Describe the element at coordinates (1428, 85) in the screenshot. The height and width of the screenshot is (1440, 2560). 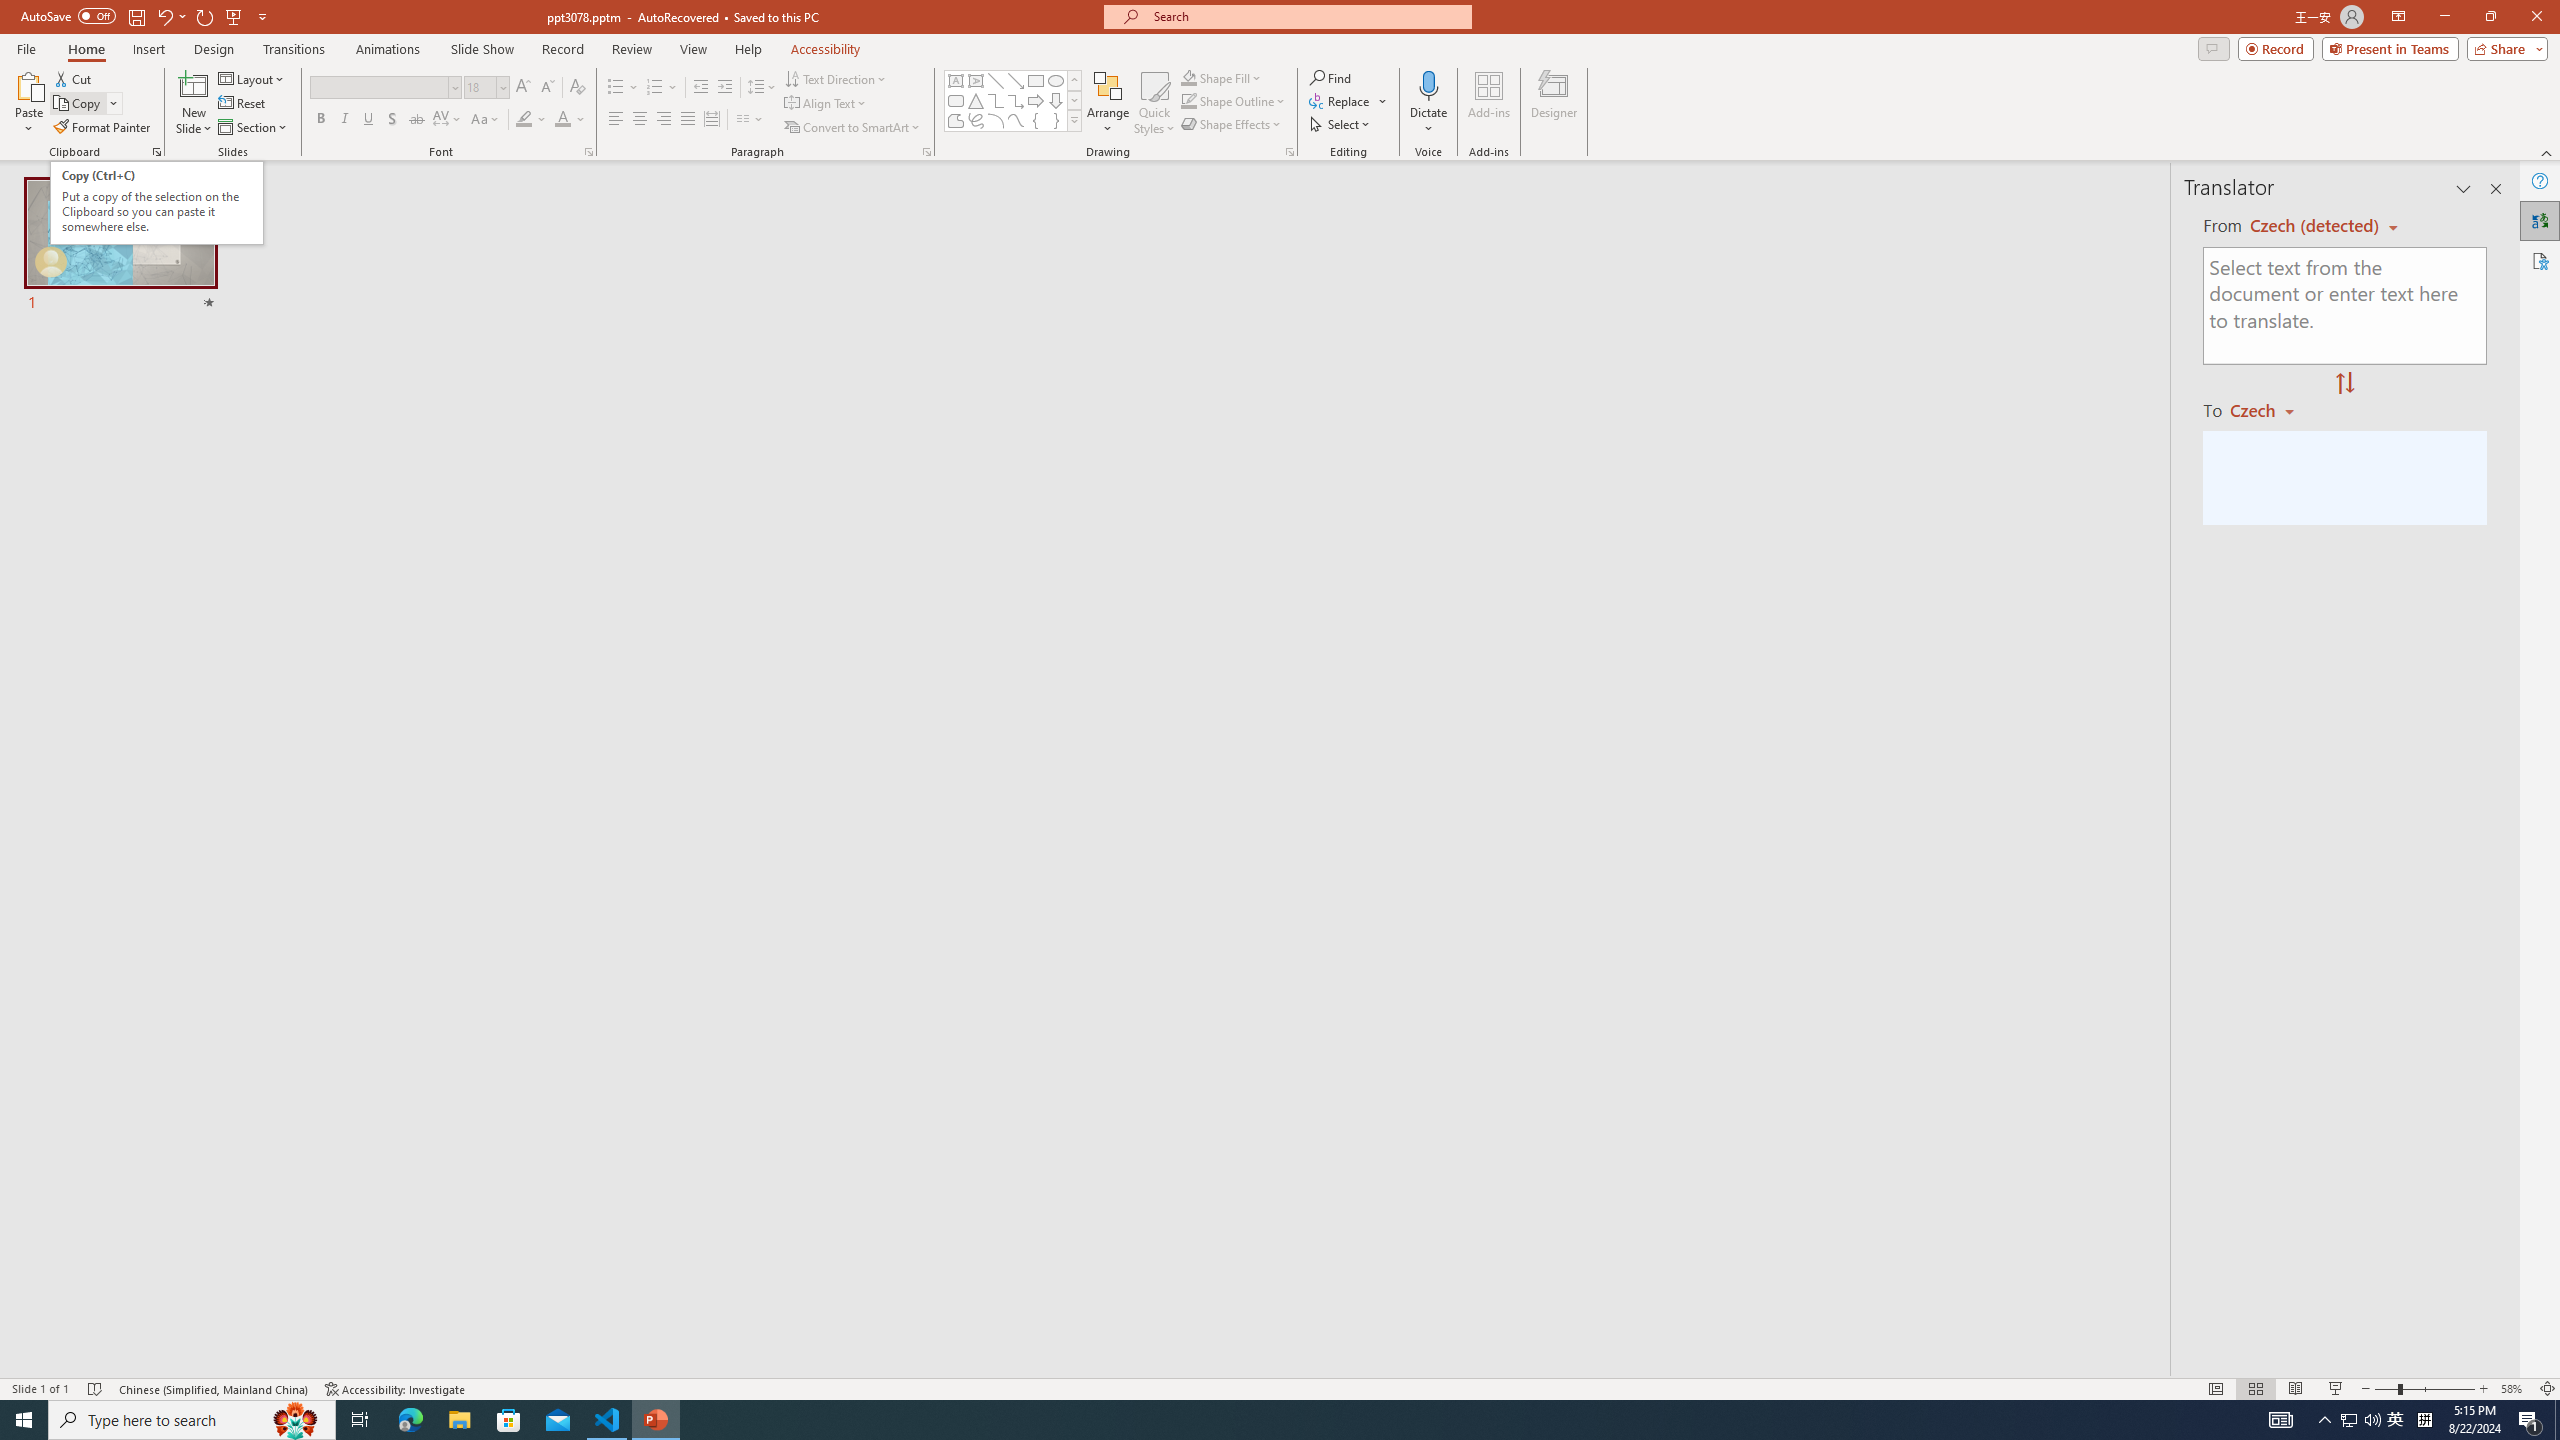
I see `Dictate` at that location.